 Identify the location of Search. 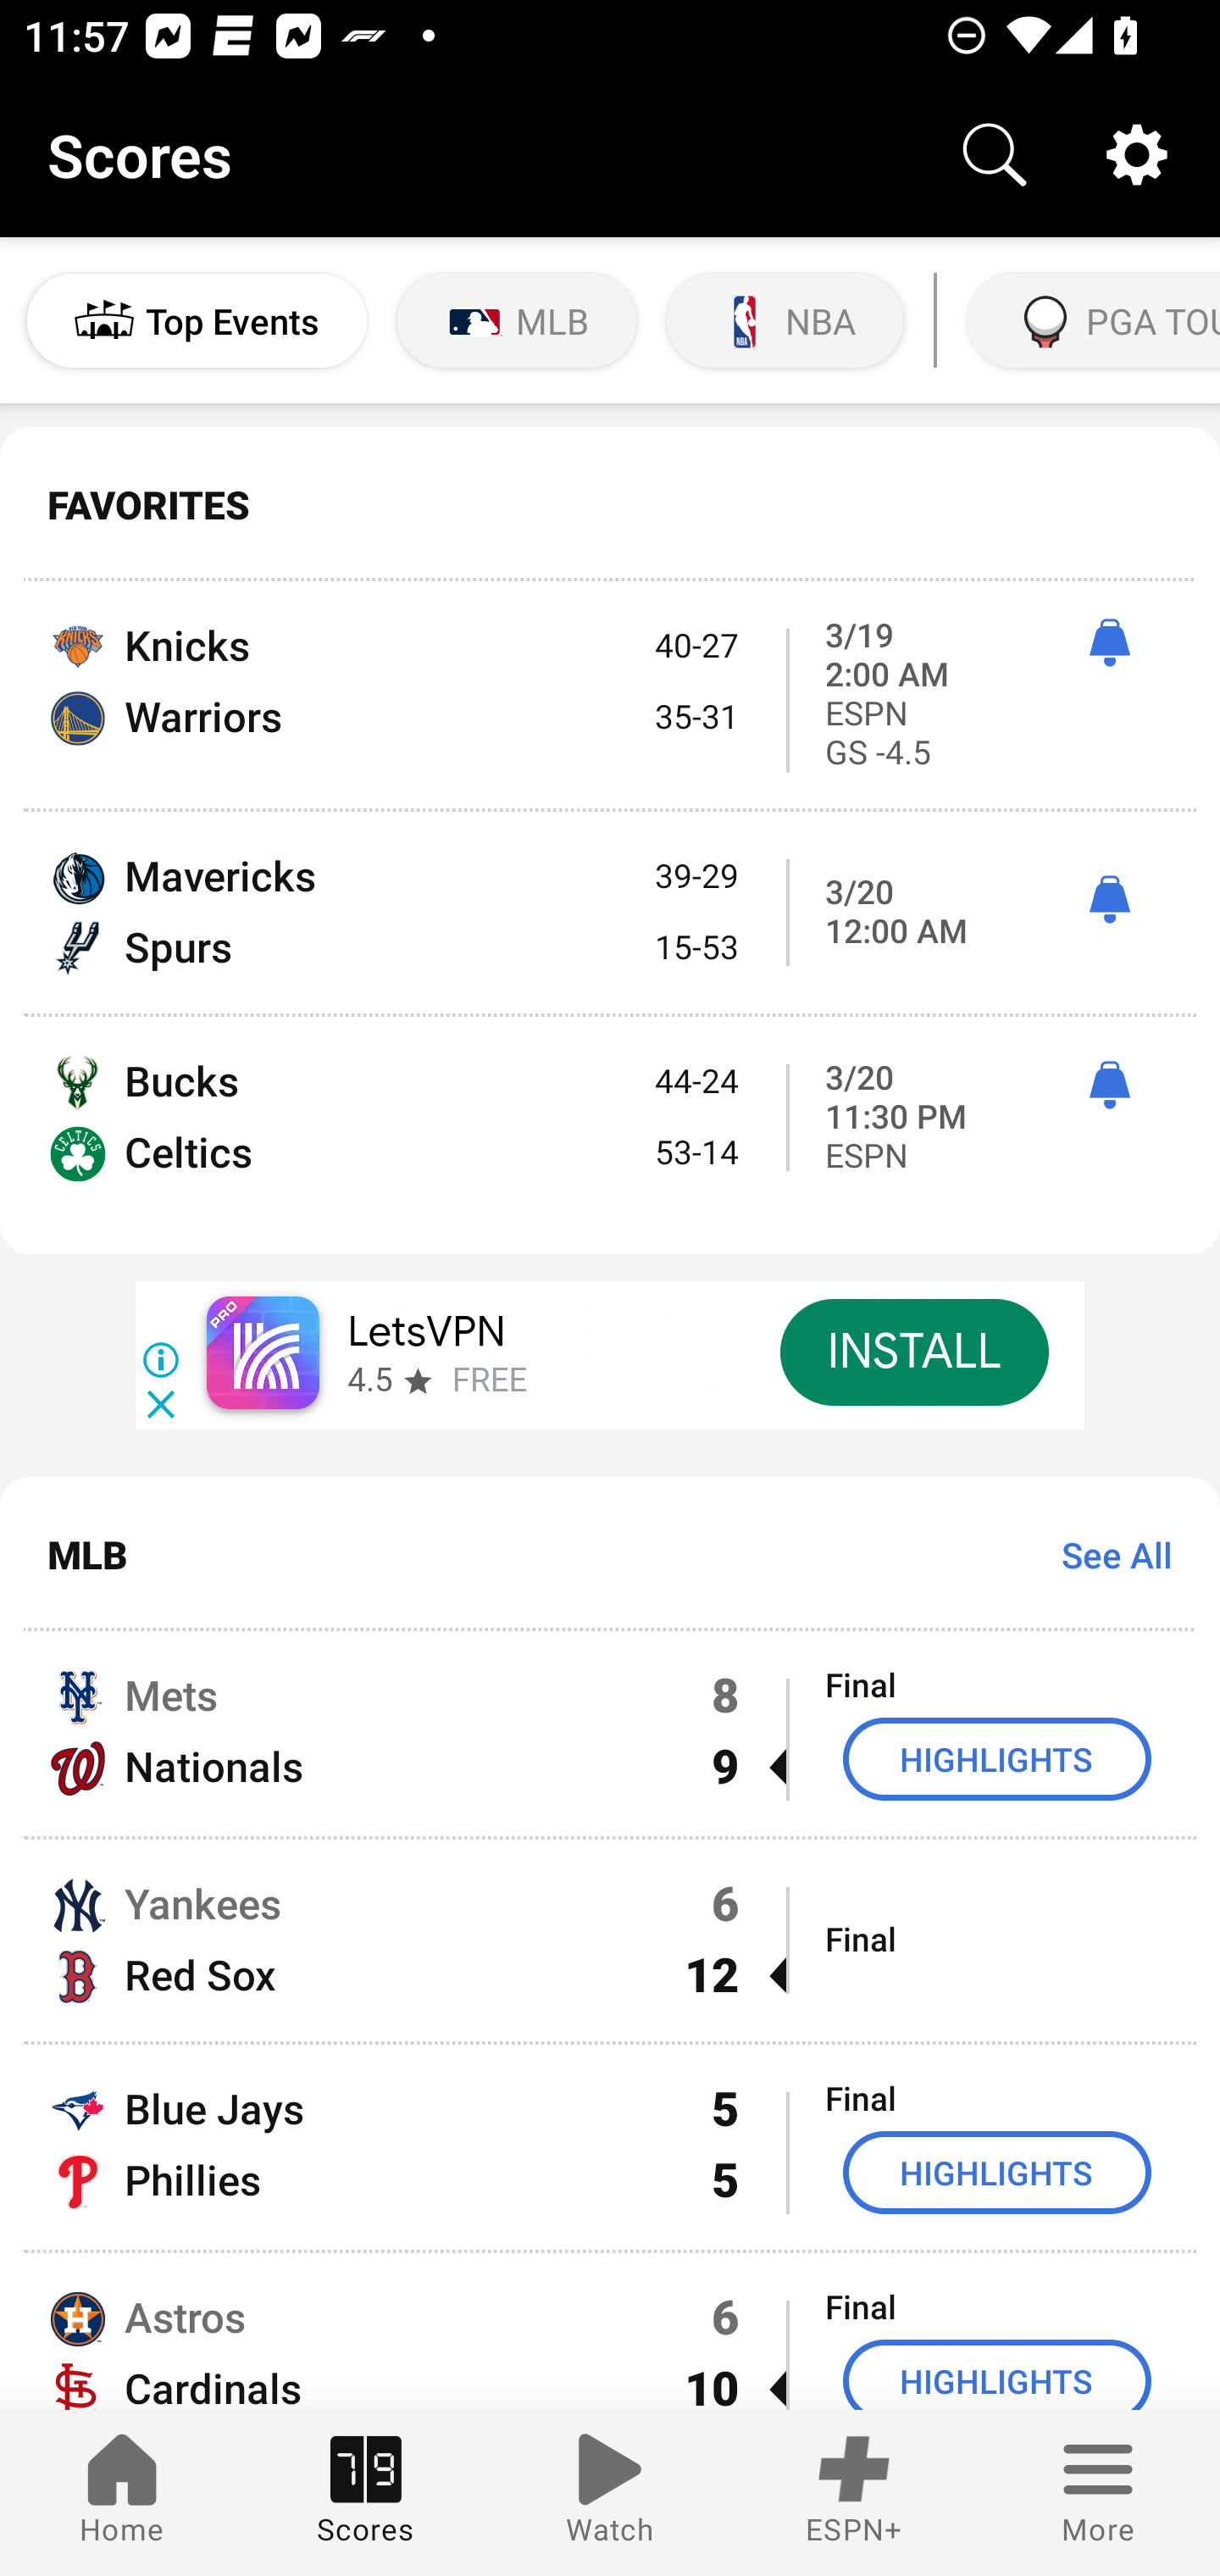
(995, 154).